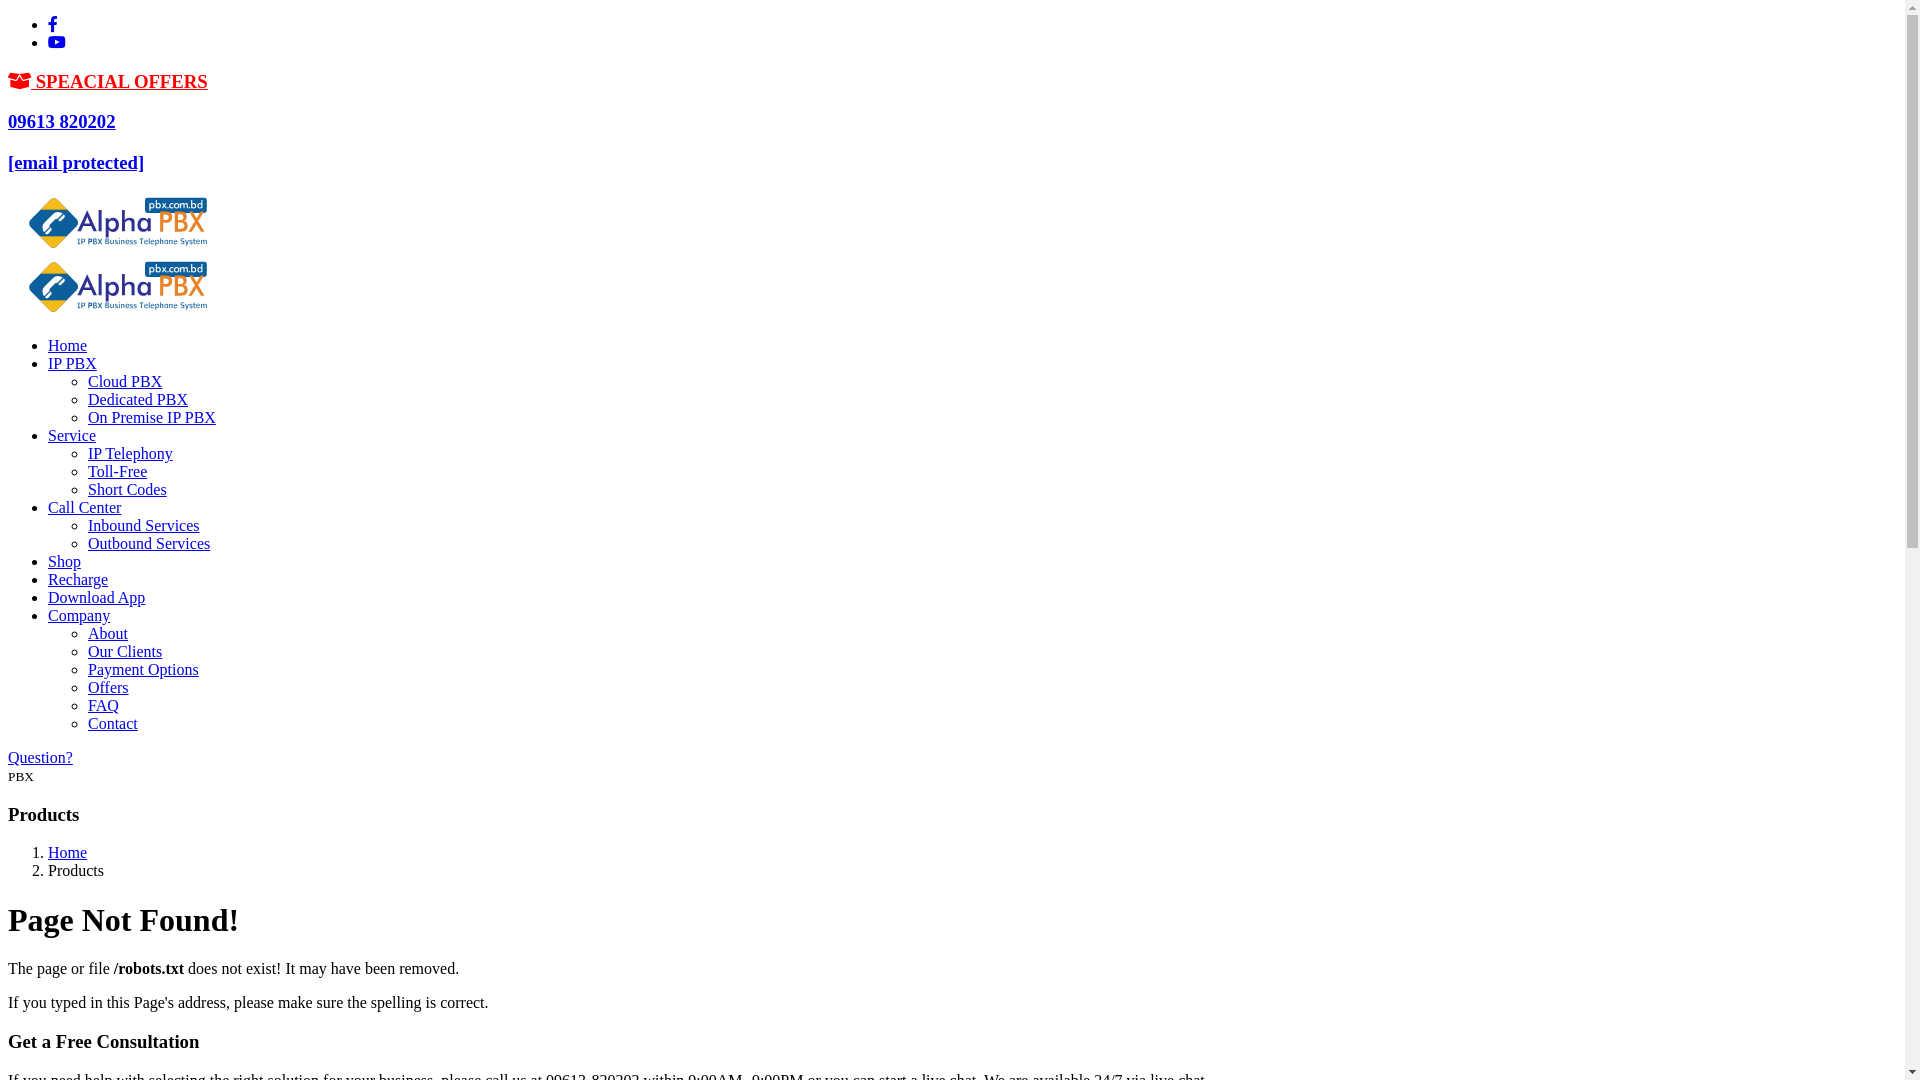 The image size is (1920, 1080). I want to click on Outbound Services, so click(149, 544).